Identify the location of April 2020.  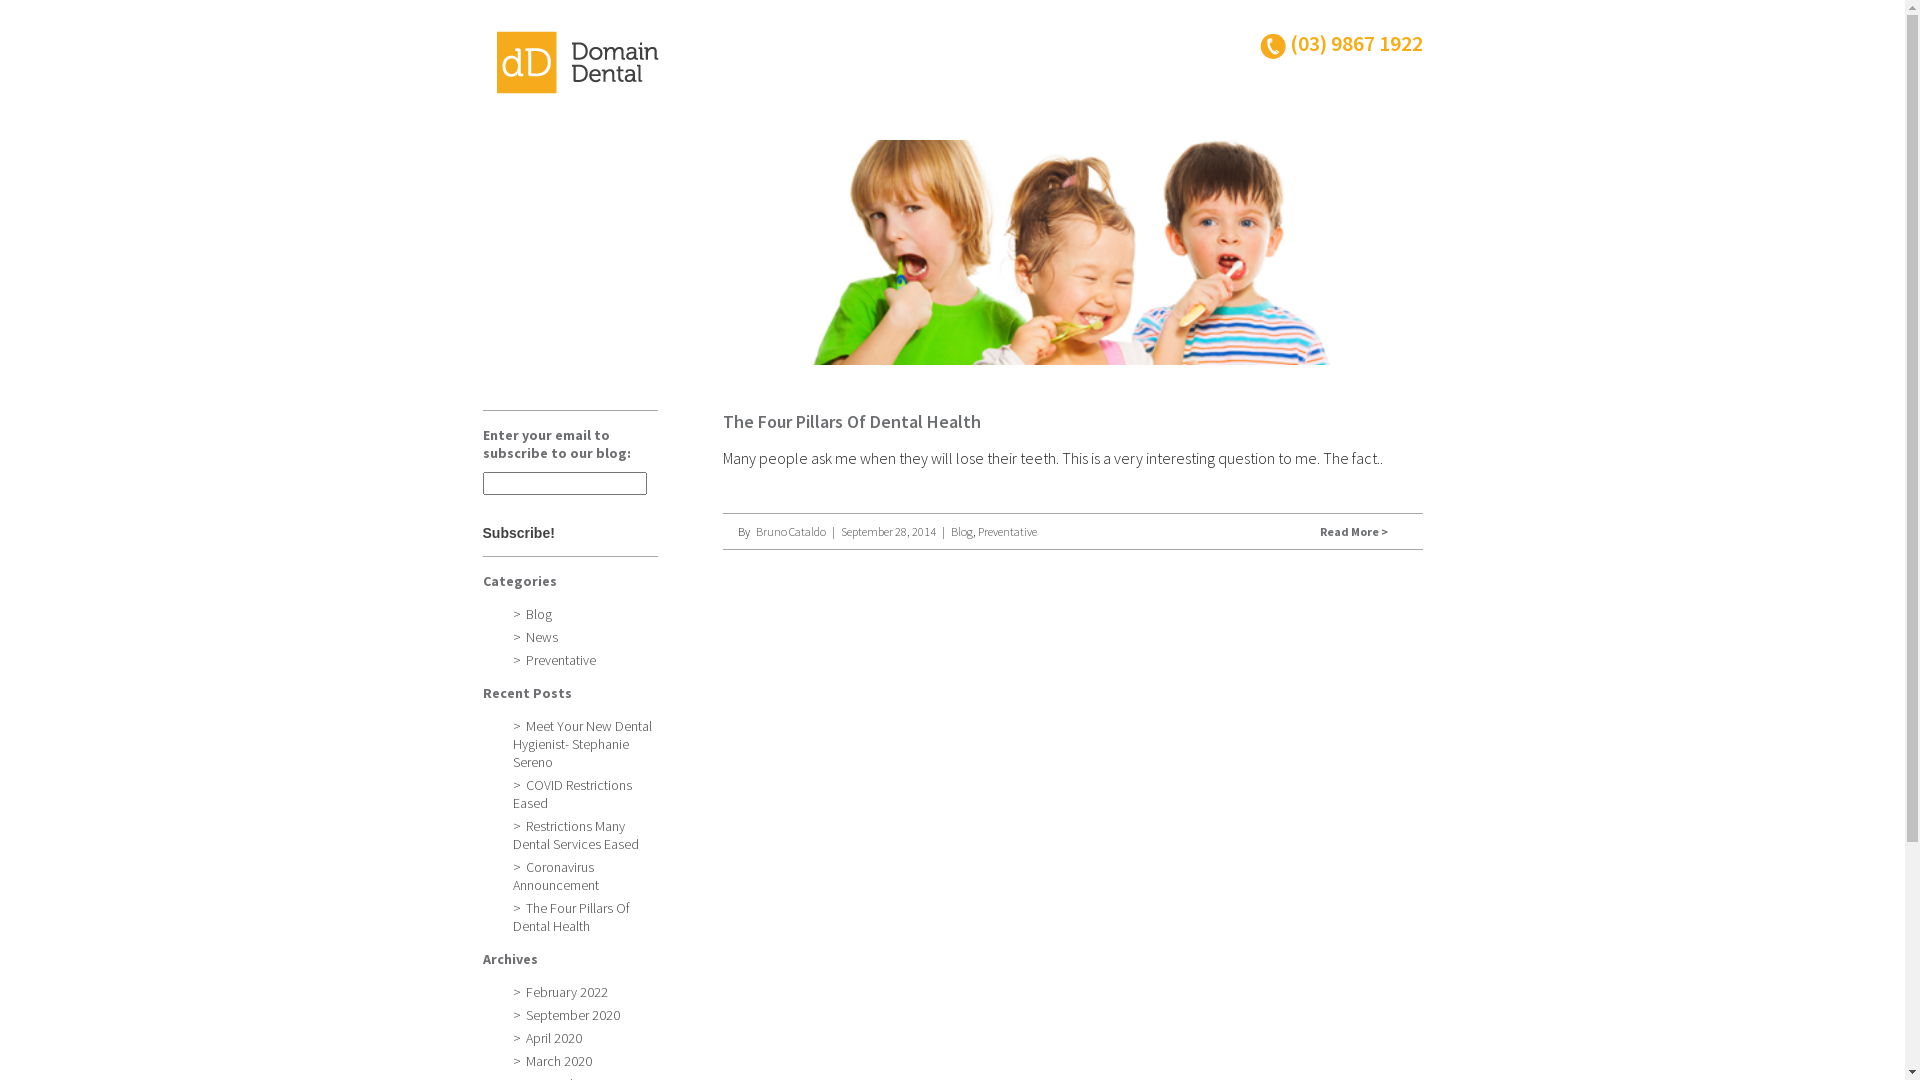
(546, 1038).